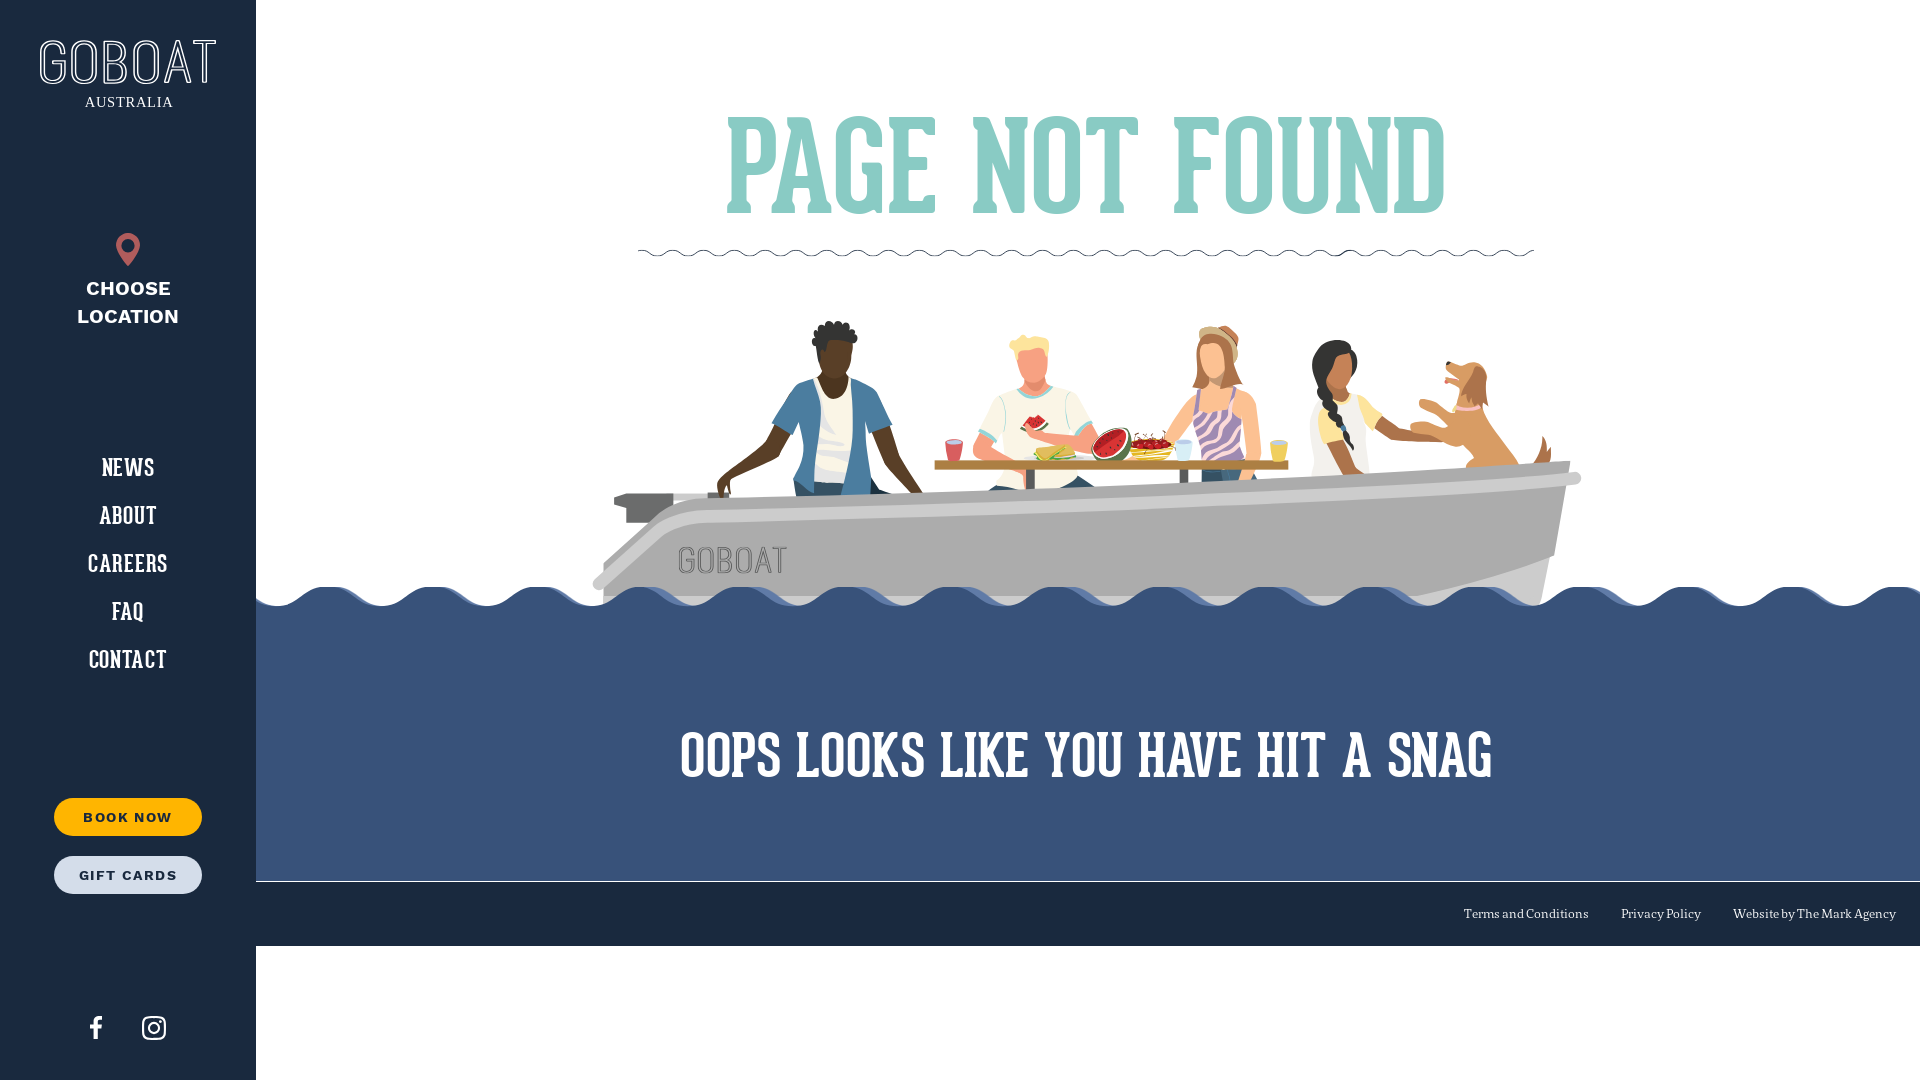 This screenshot has width=1920, height=1080. What do you see at coordinates (128, 282) in the screenshot?
I see `CHOOSE
LOCATION` at bounding box center [128, 282].